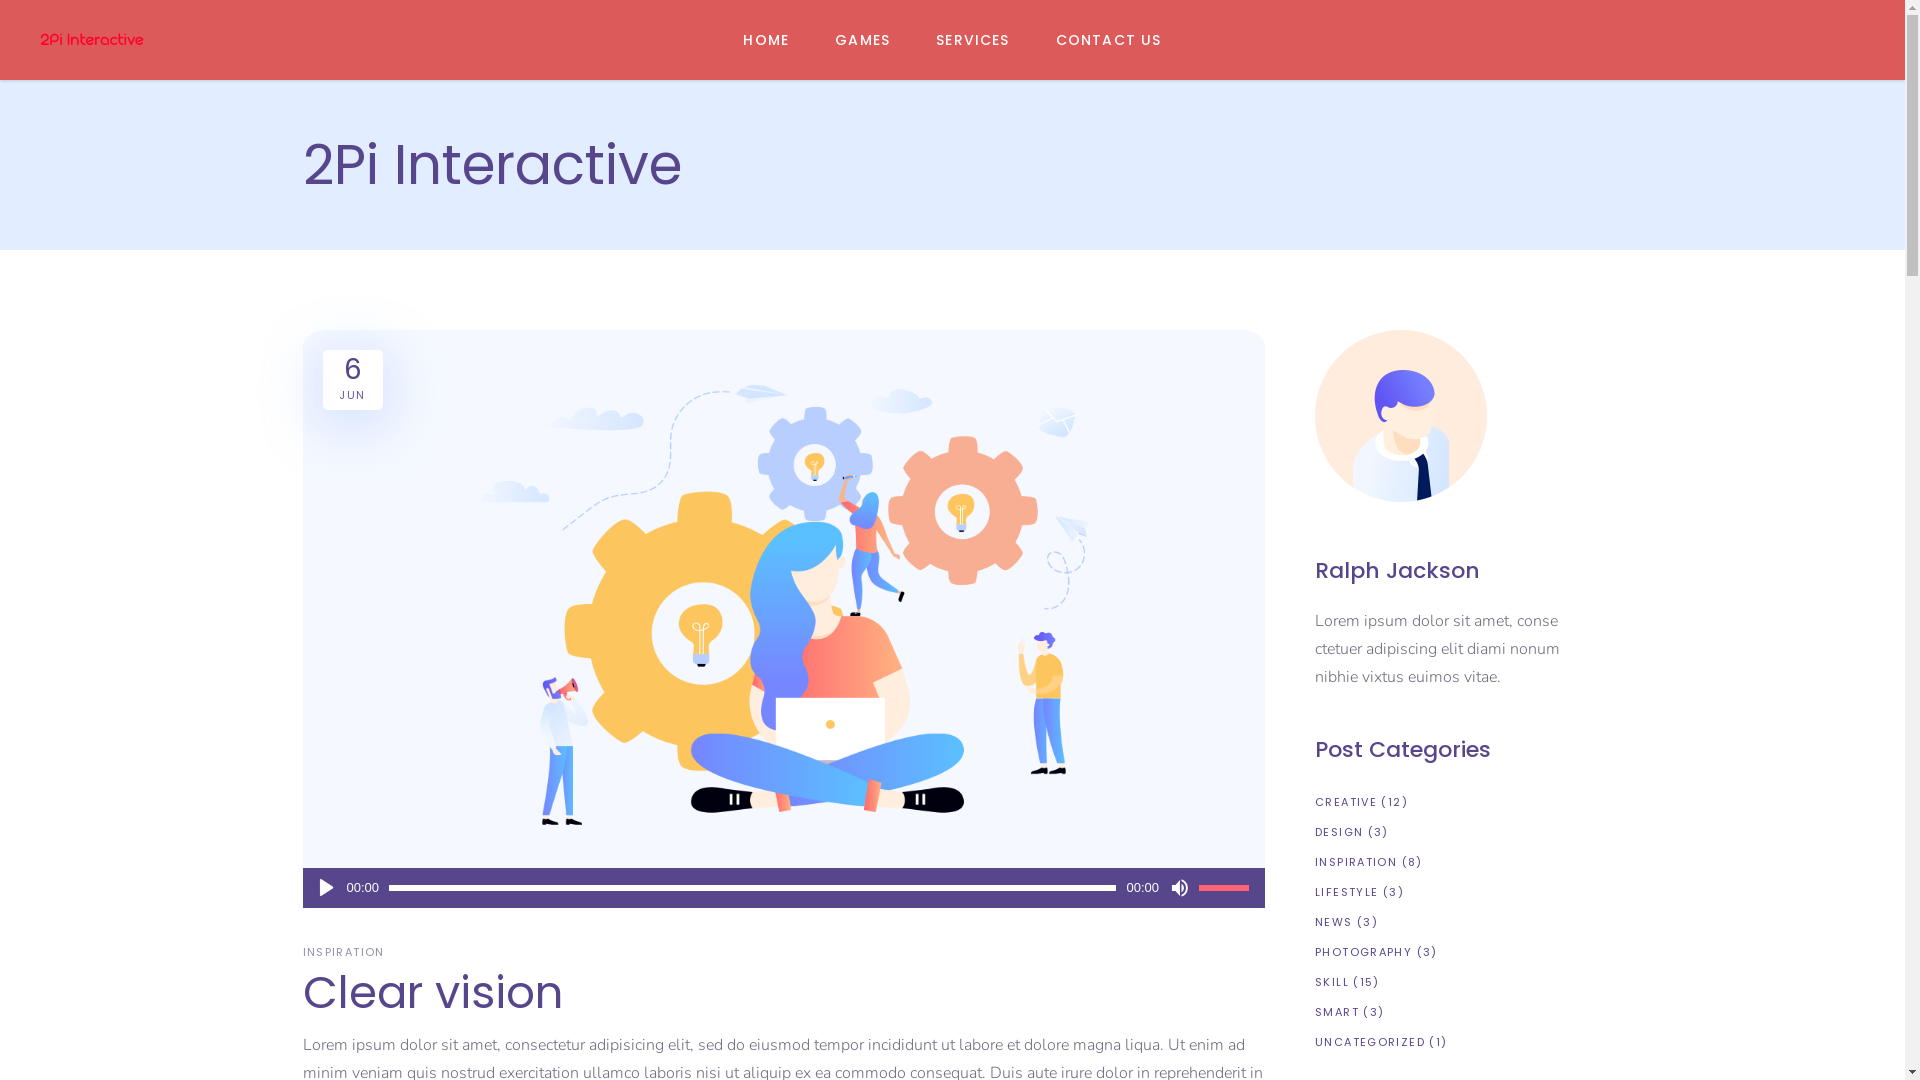 The image size is (1920, 1080). What do you see at coordinates (1337, 1012) in the screenshot?
I see `SMART` at bounding box center [1337, 1012].